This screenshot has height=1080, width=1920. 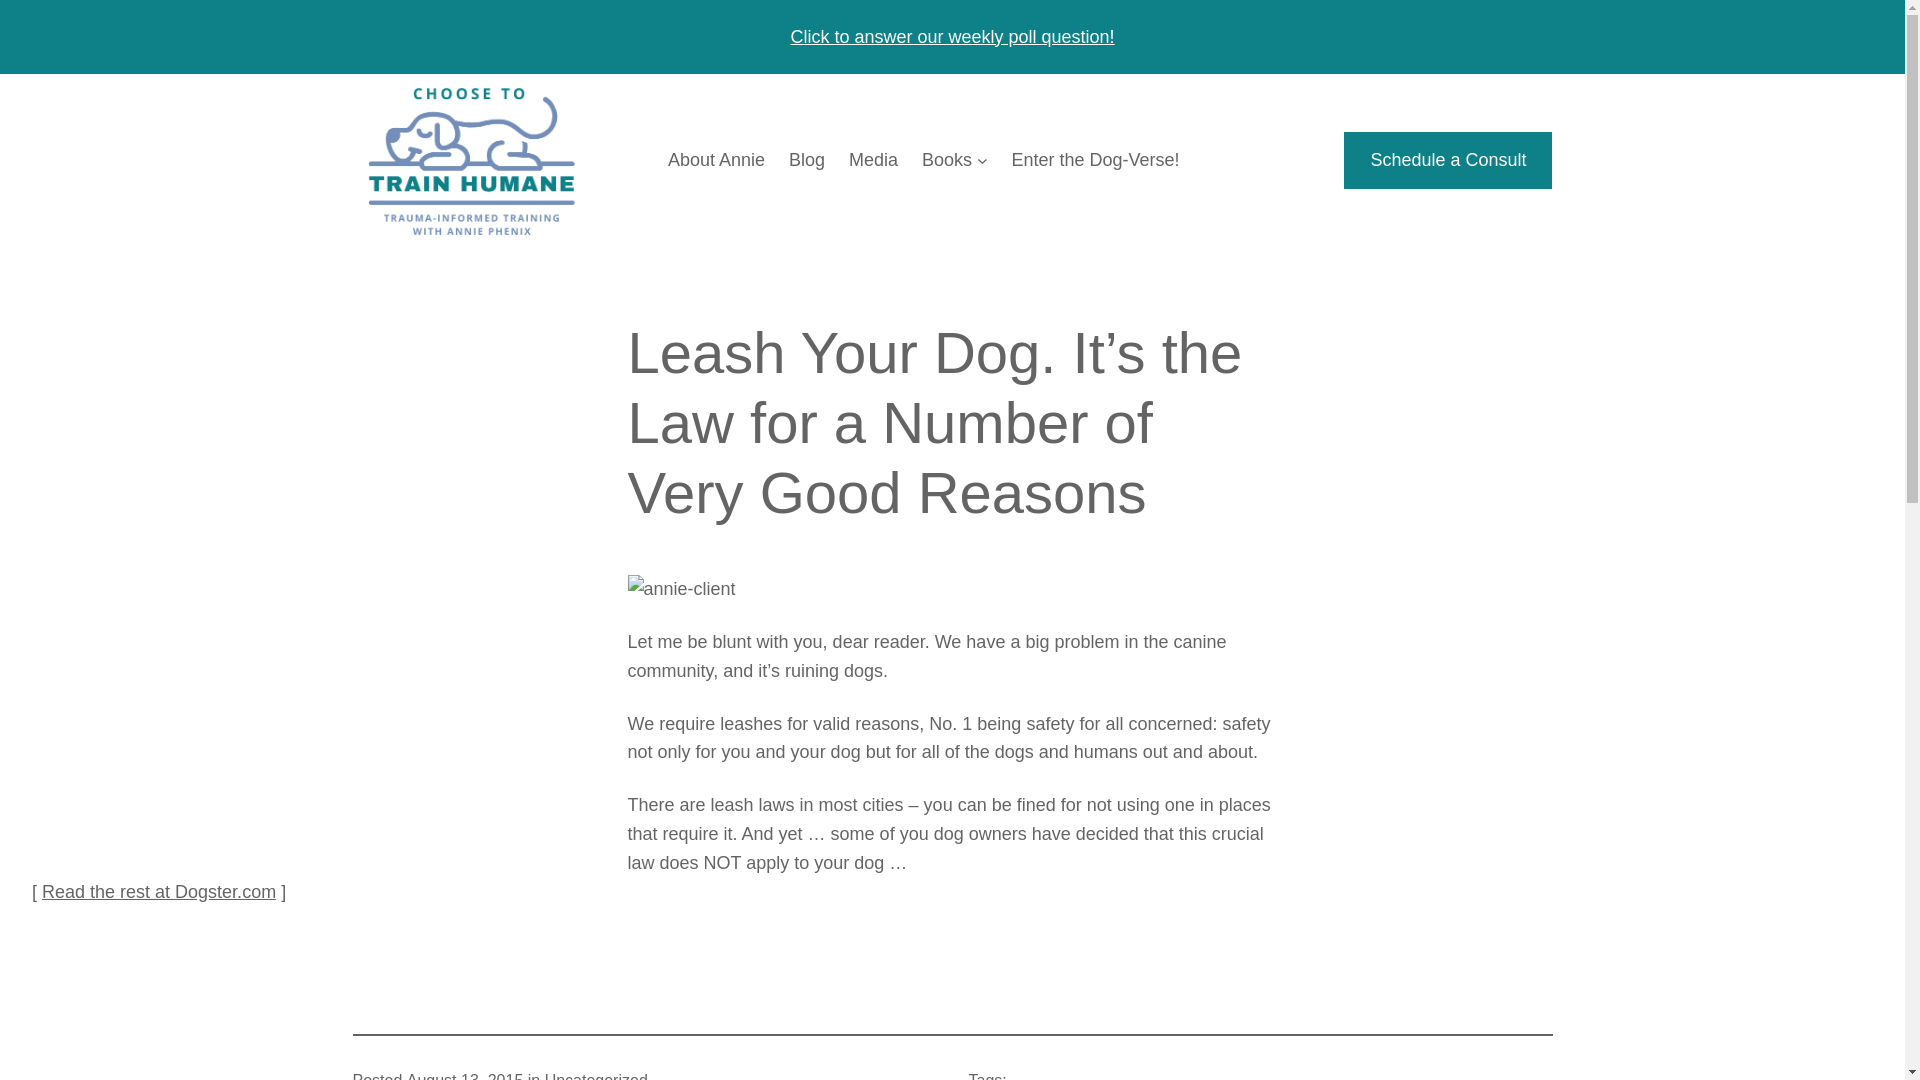 What do you see at coordinates (716, 160) in the screenshot?
I see `About Annie` at bounding box center [716, 160].